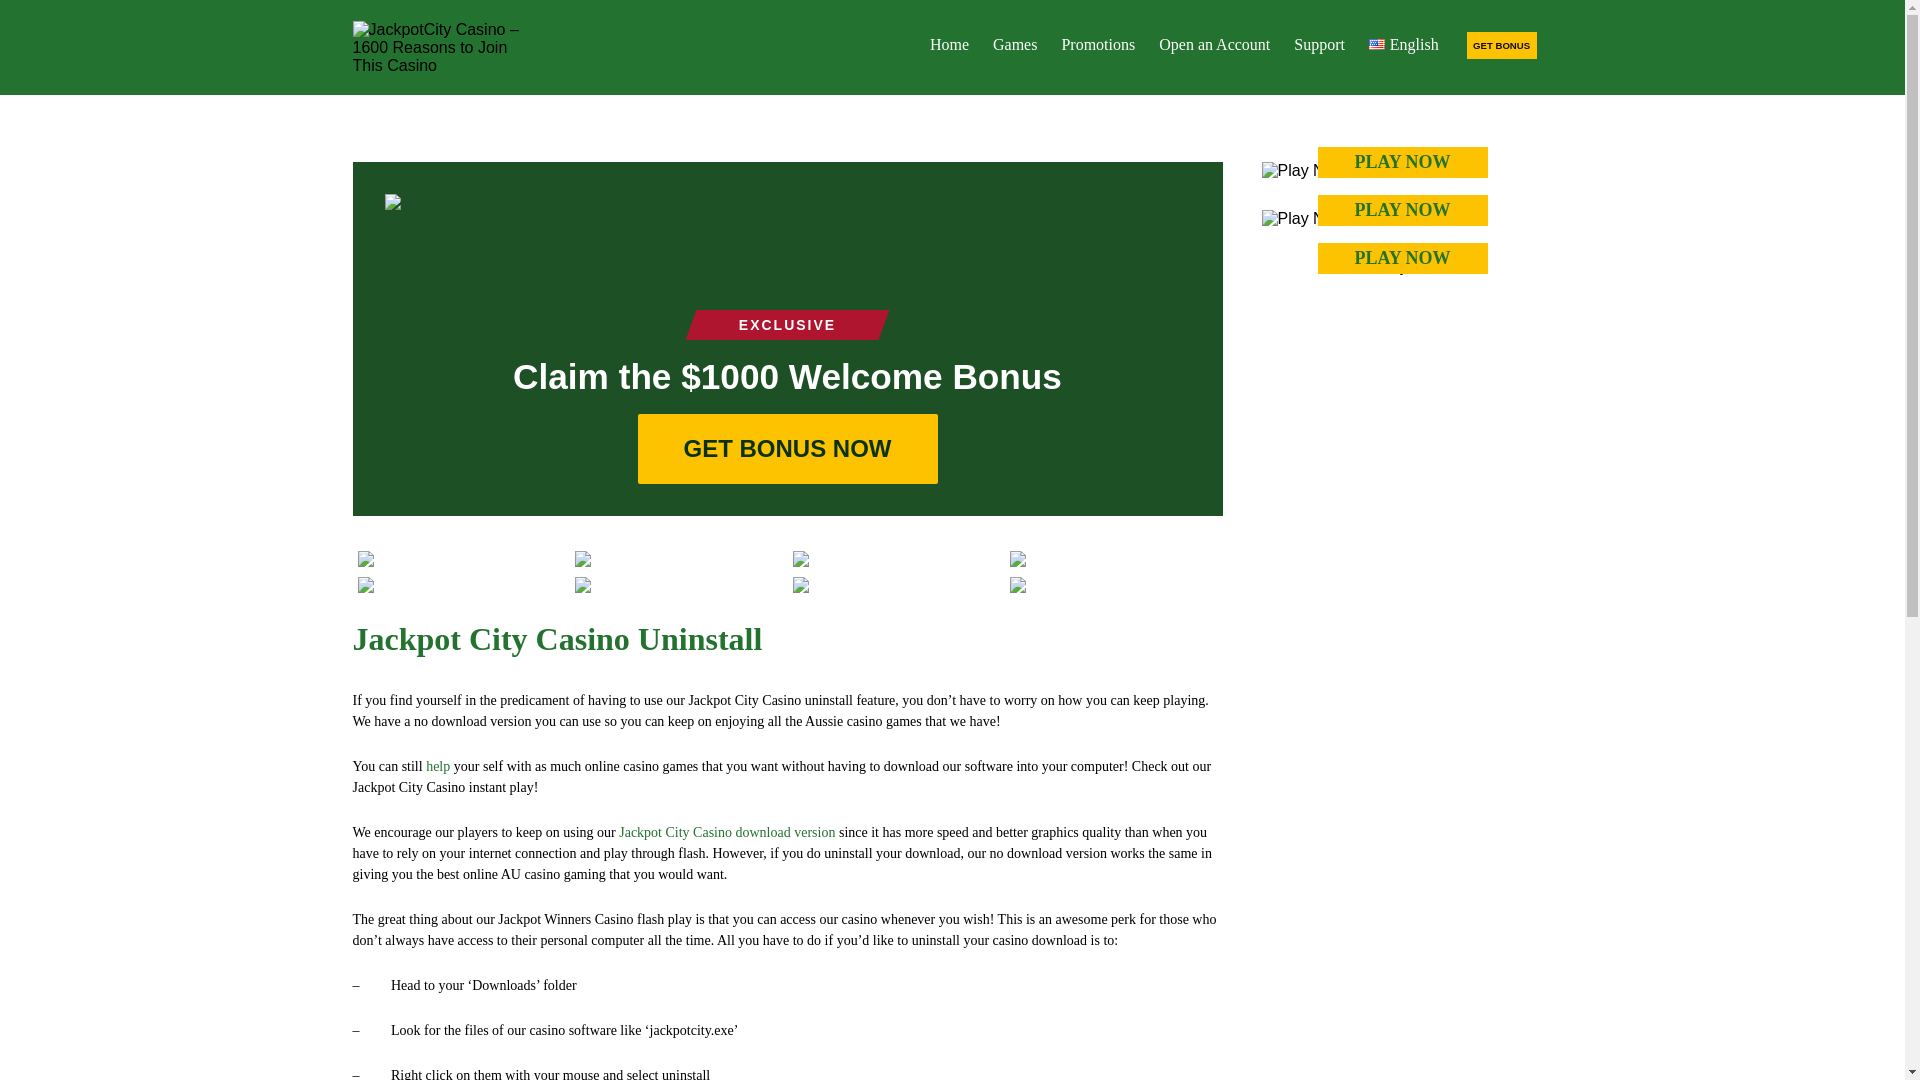 This screenshot has width=1920, height=1080. What do you see at coordinates (1320, 44) in the screenshot?
I see `Support` at bounding box center [1320, 44].